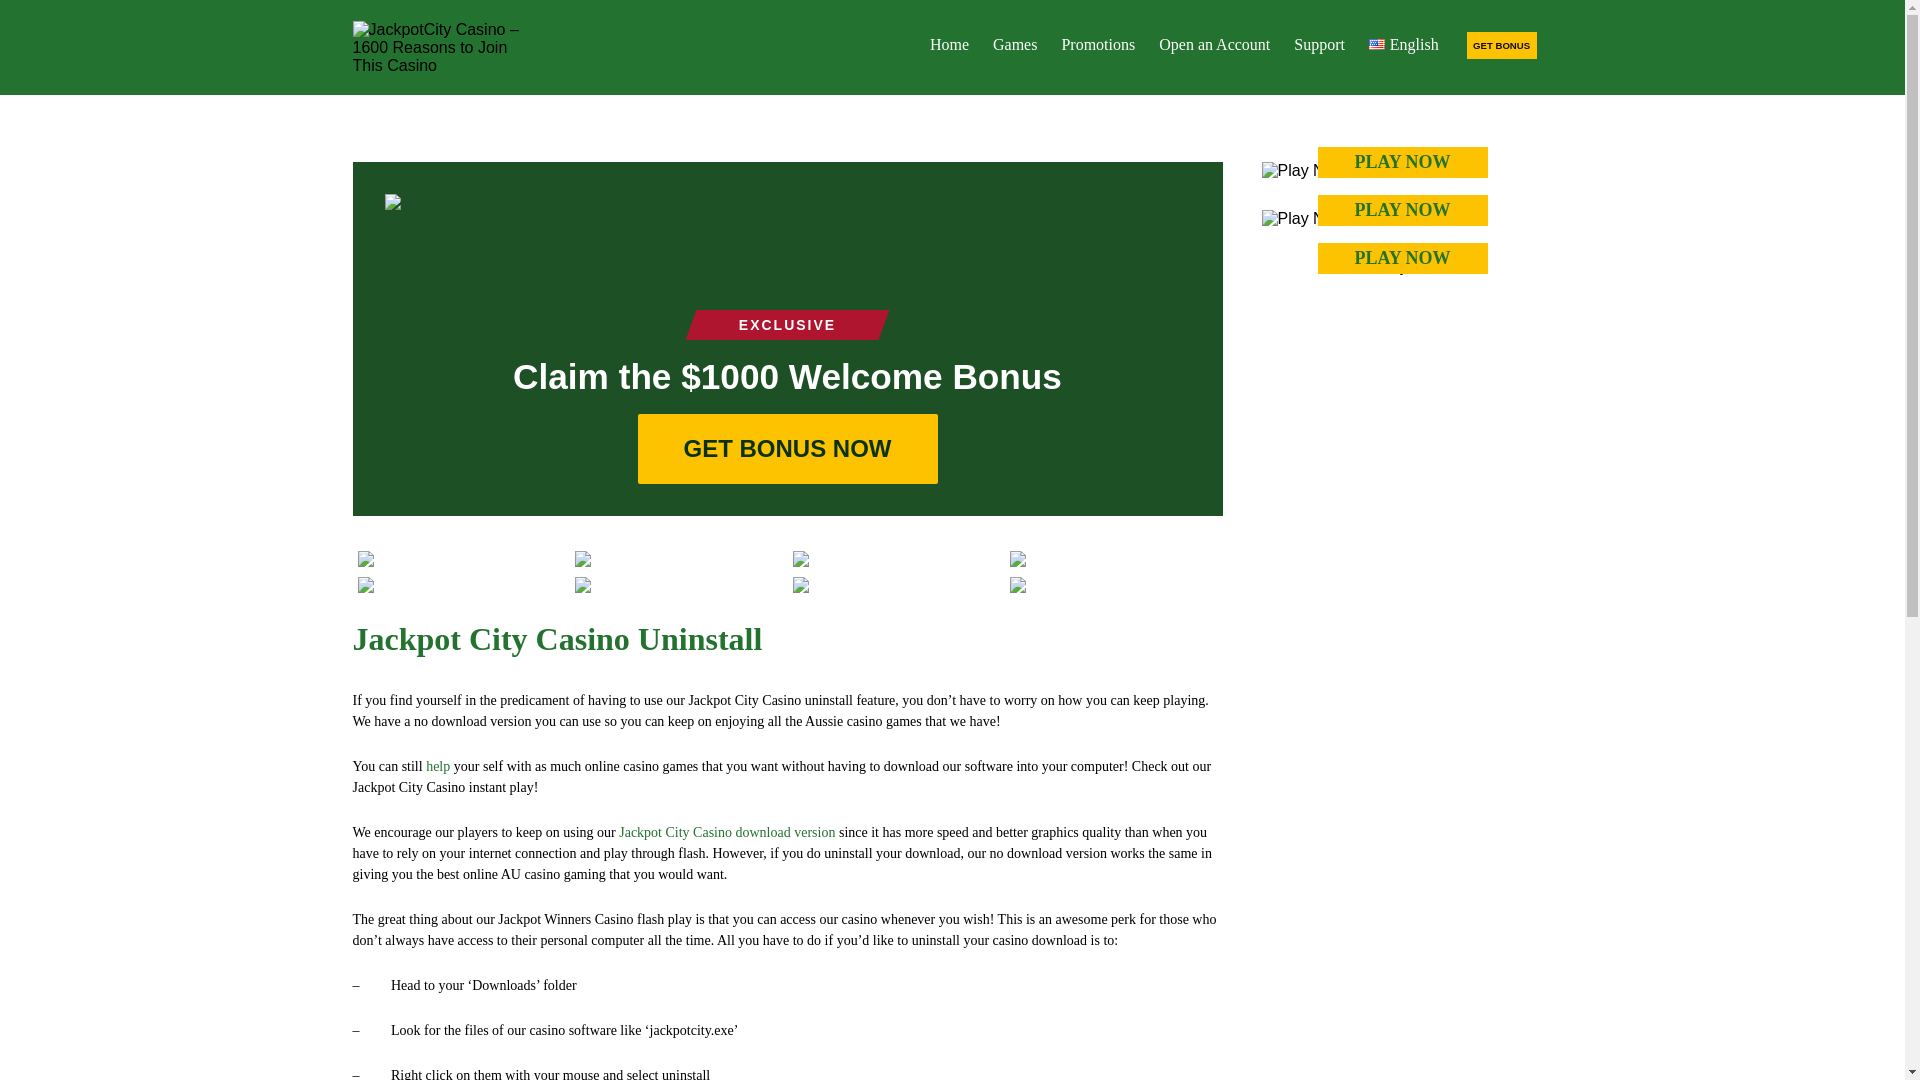 This screenshot has width=1920, height=1080. What do you see at coordinates (1320, 44) in the screenshot?
I see `Support` at bounding box center [1320, 44].